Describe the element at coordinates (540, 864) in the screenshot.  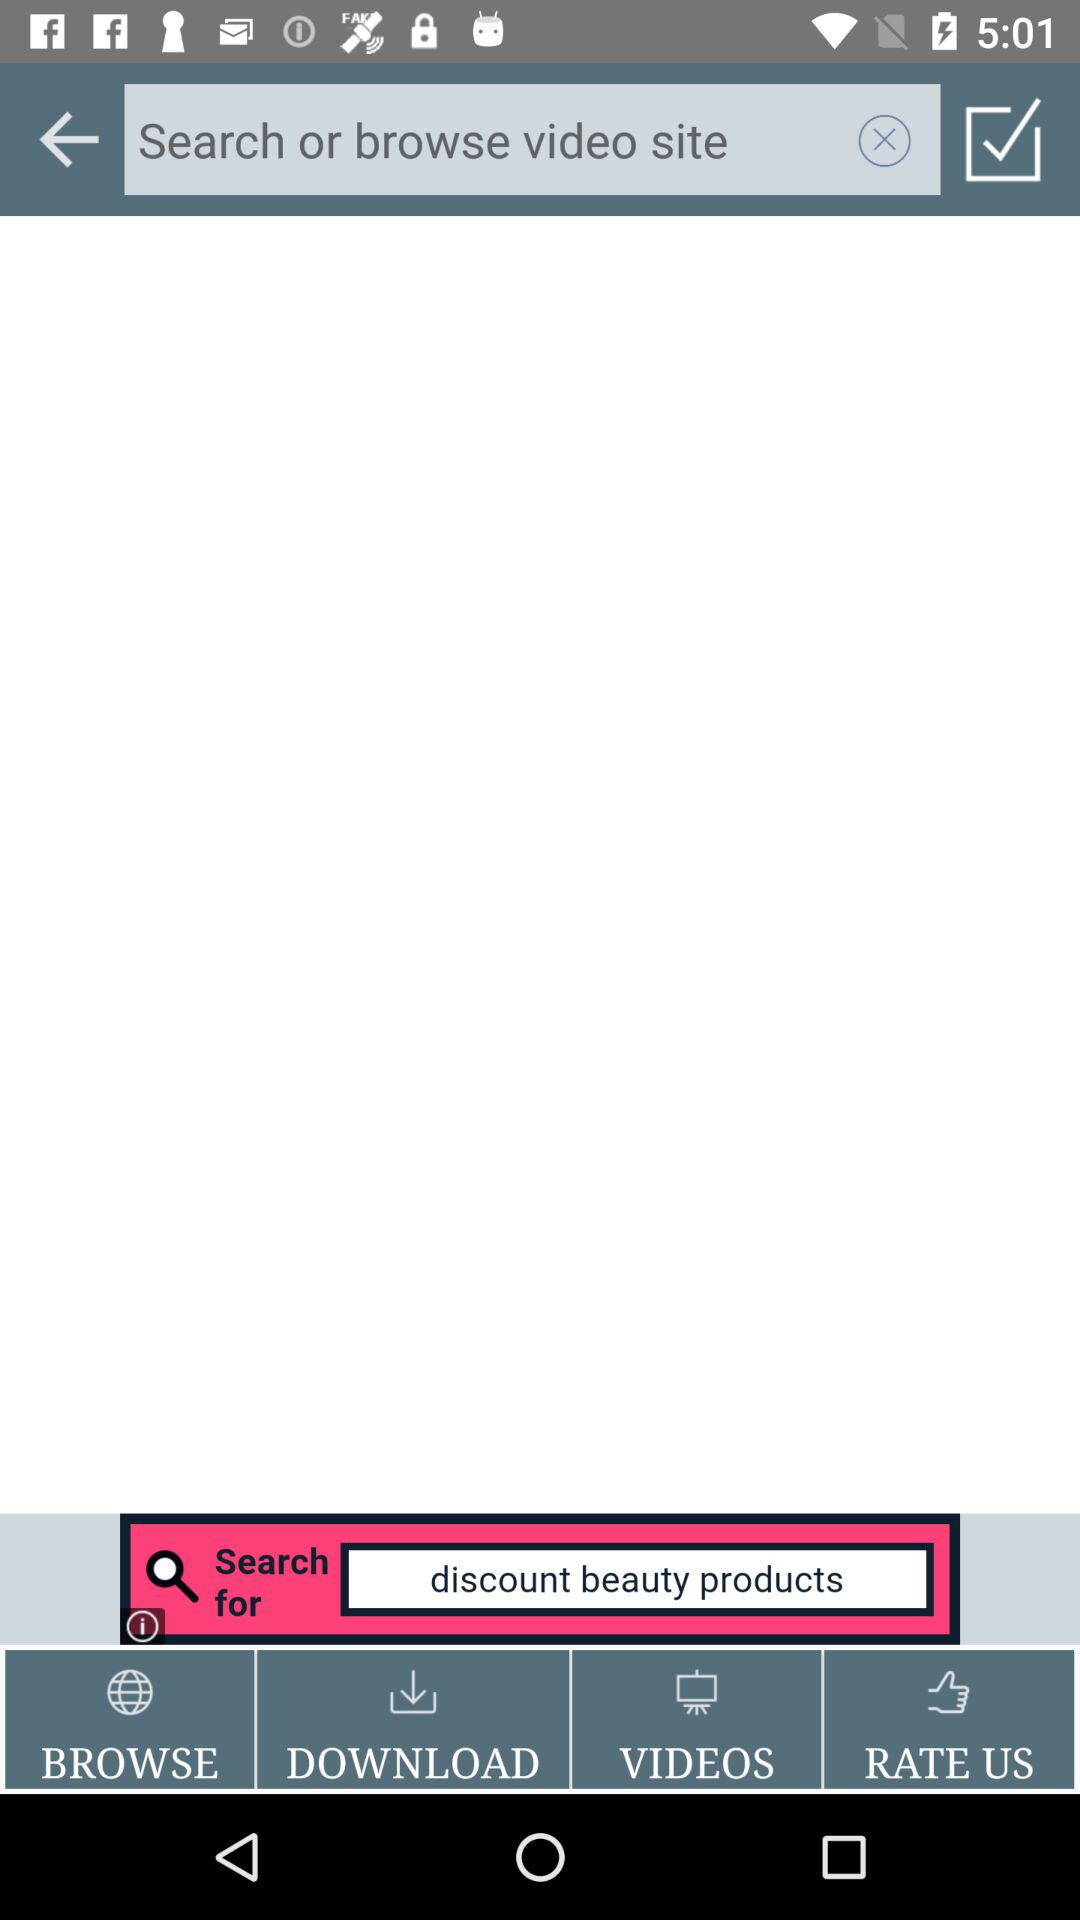
I see `choose icon at the center` at that location.